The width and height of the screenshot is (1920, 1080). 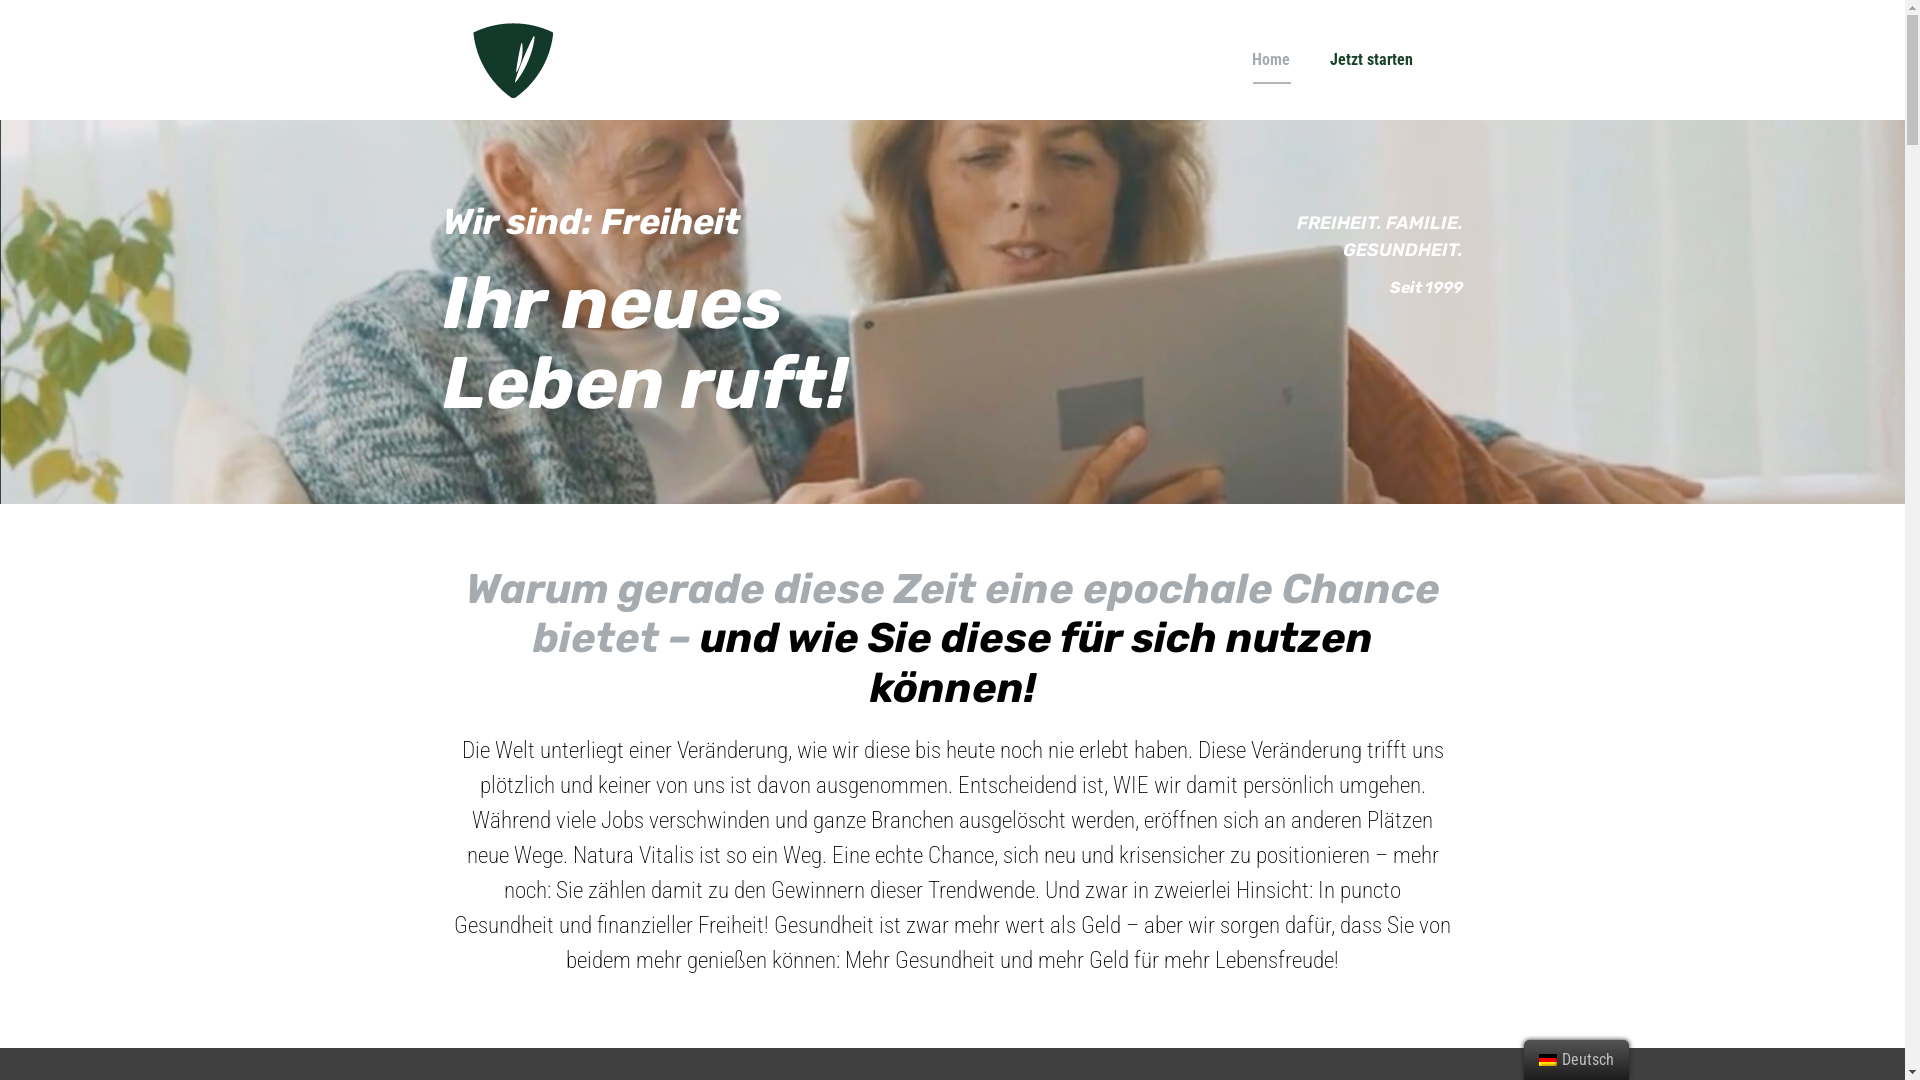 I want to click on Home, so click(x=1271, y=60).